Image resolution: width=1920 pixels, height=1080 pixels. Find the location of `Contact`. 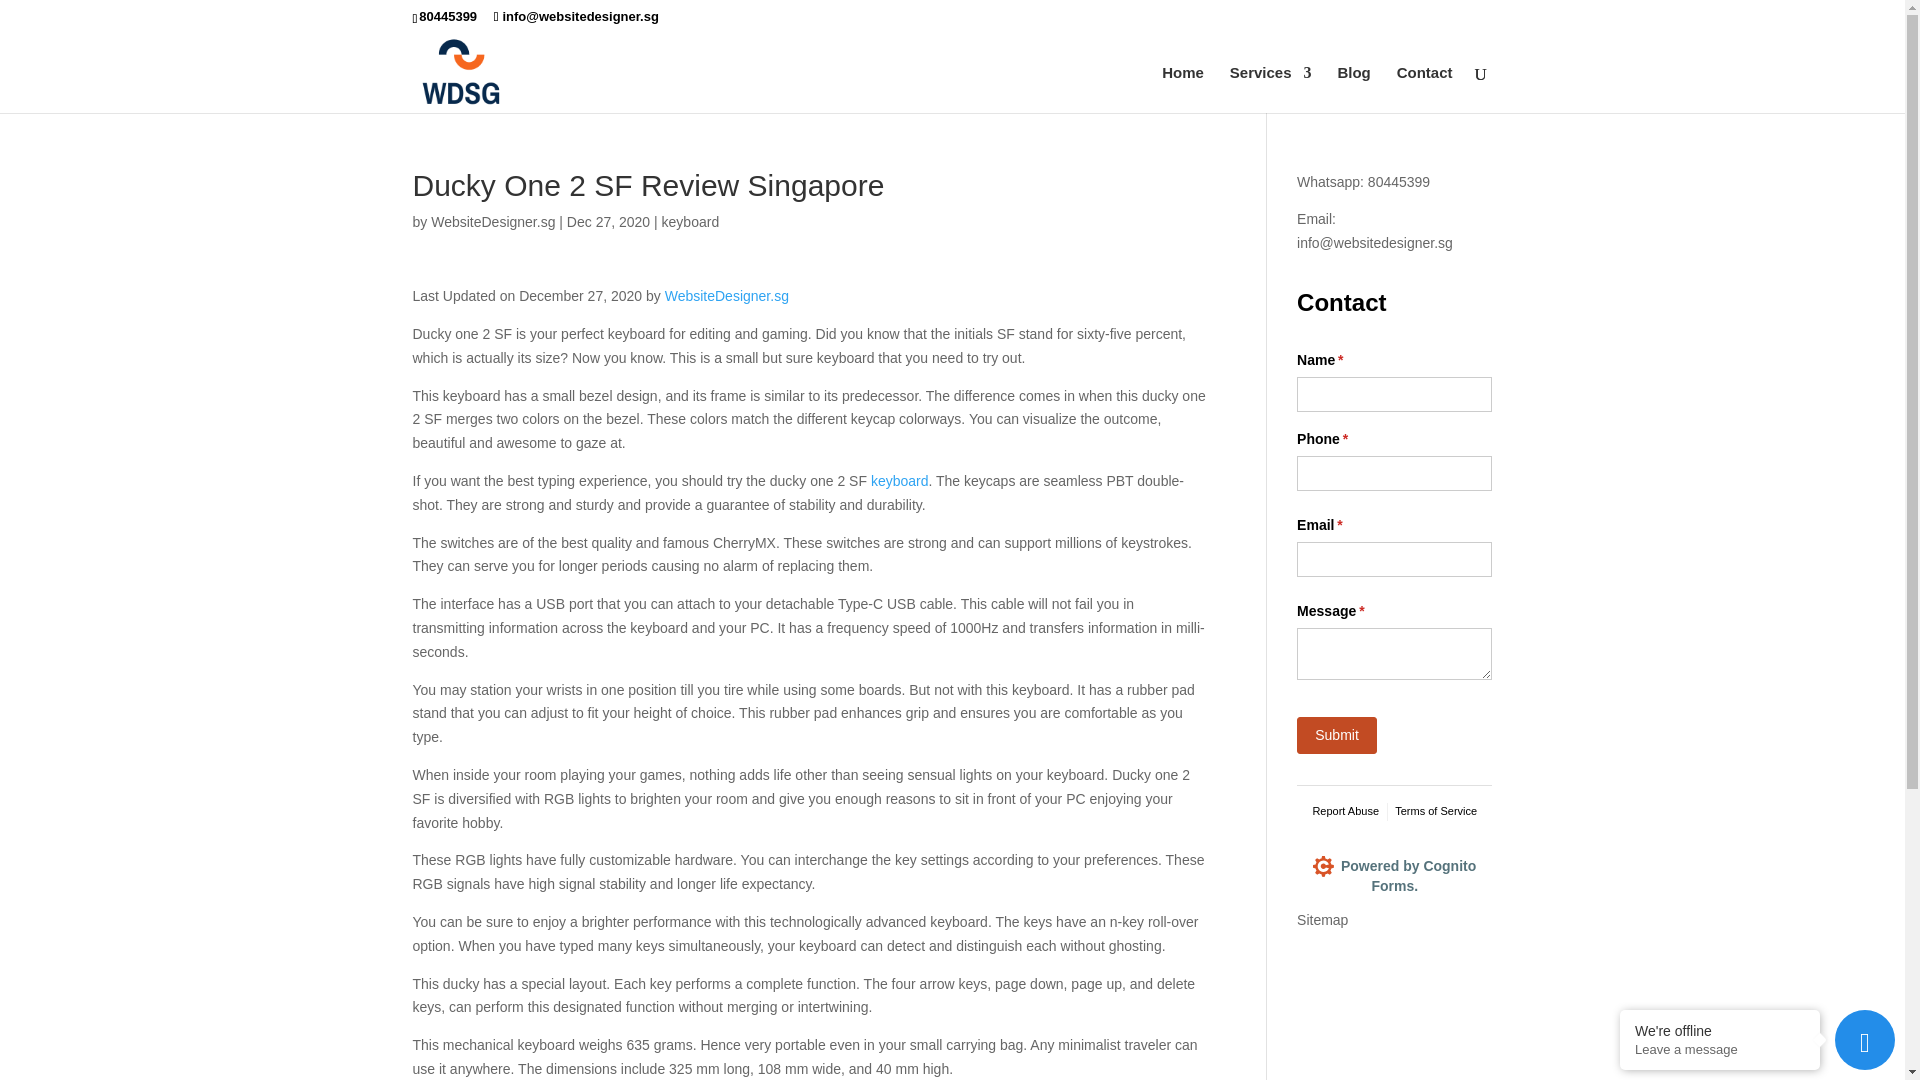

Contact is located at coordinates (1425, 89).